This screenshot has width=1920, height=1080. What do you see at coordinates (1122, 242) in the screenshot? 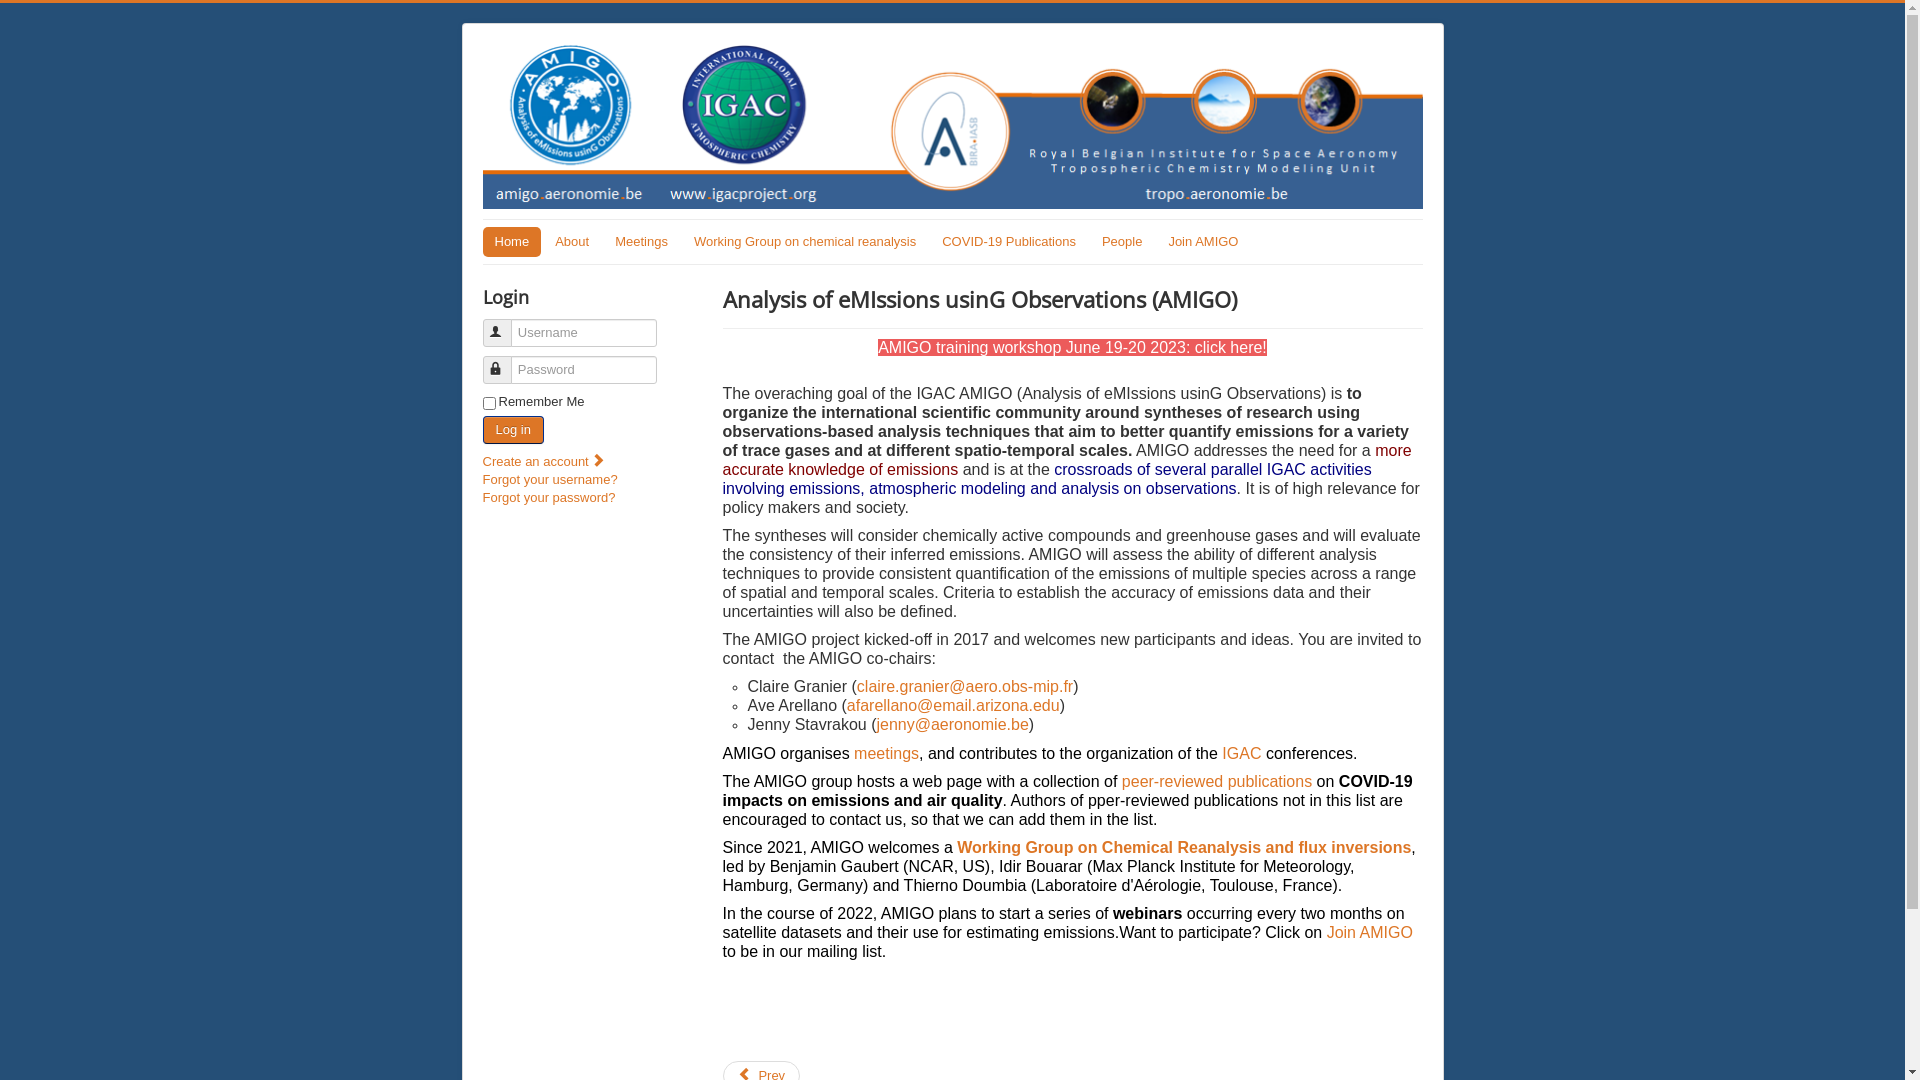
I see `People` at bounding box center [1122, 242].